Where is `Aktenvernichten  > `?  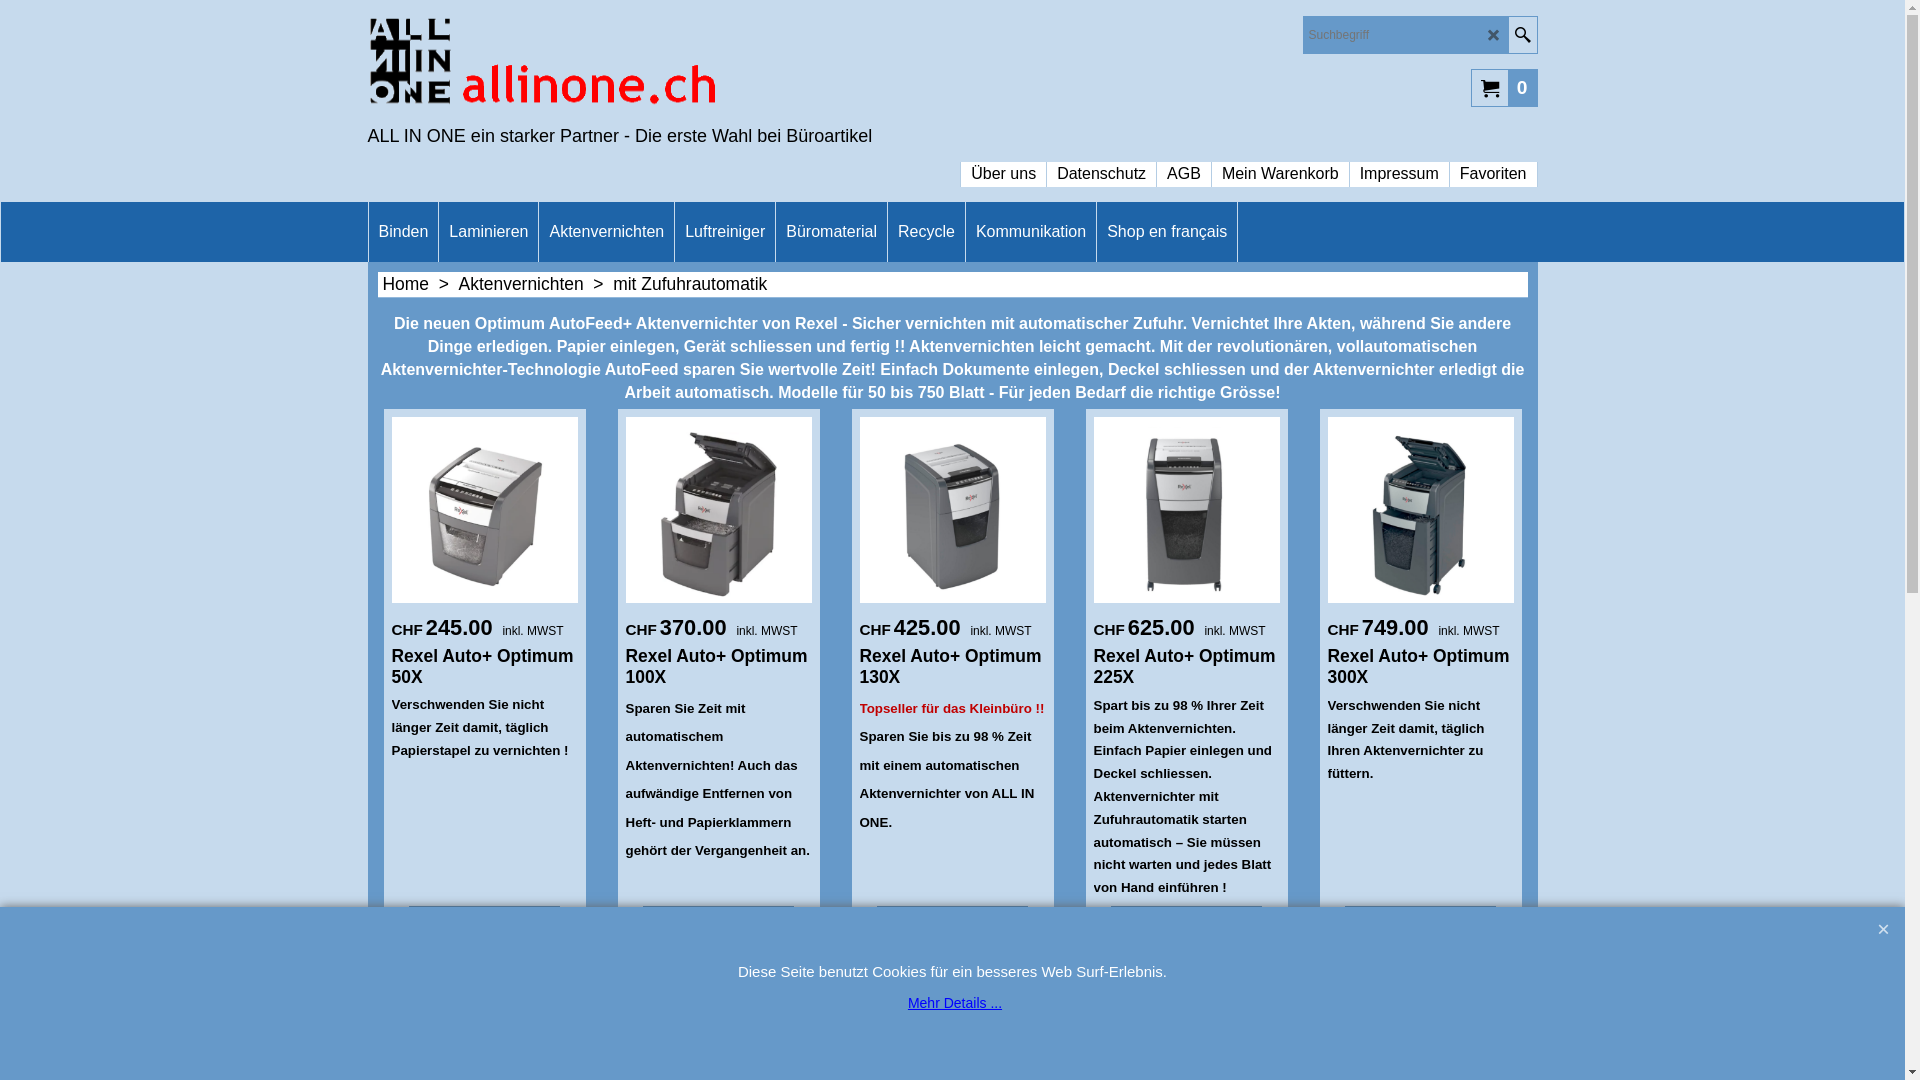 Aktenvernichten  >  is located at coordinates (536, 284).